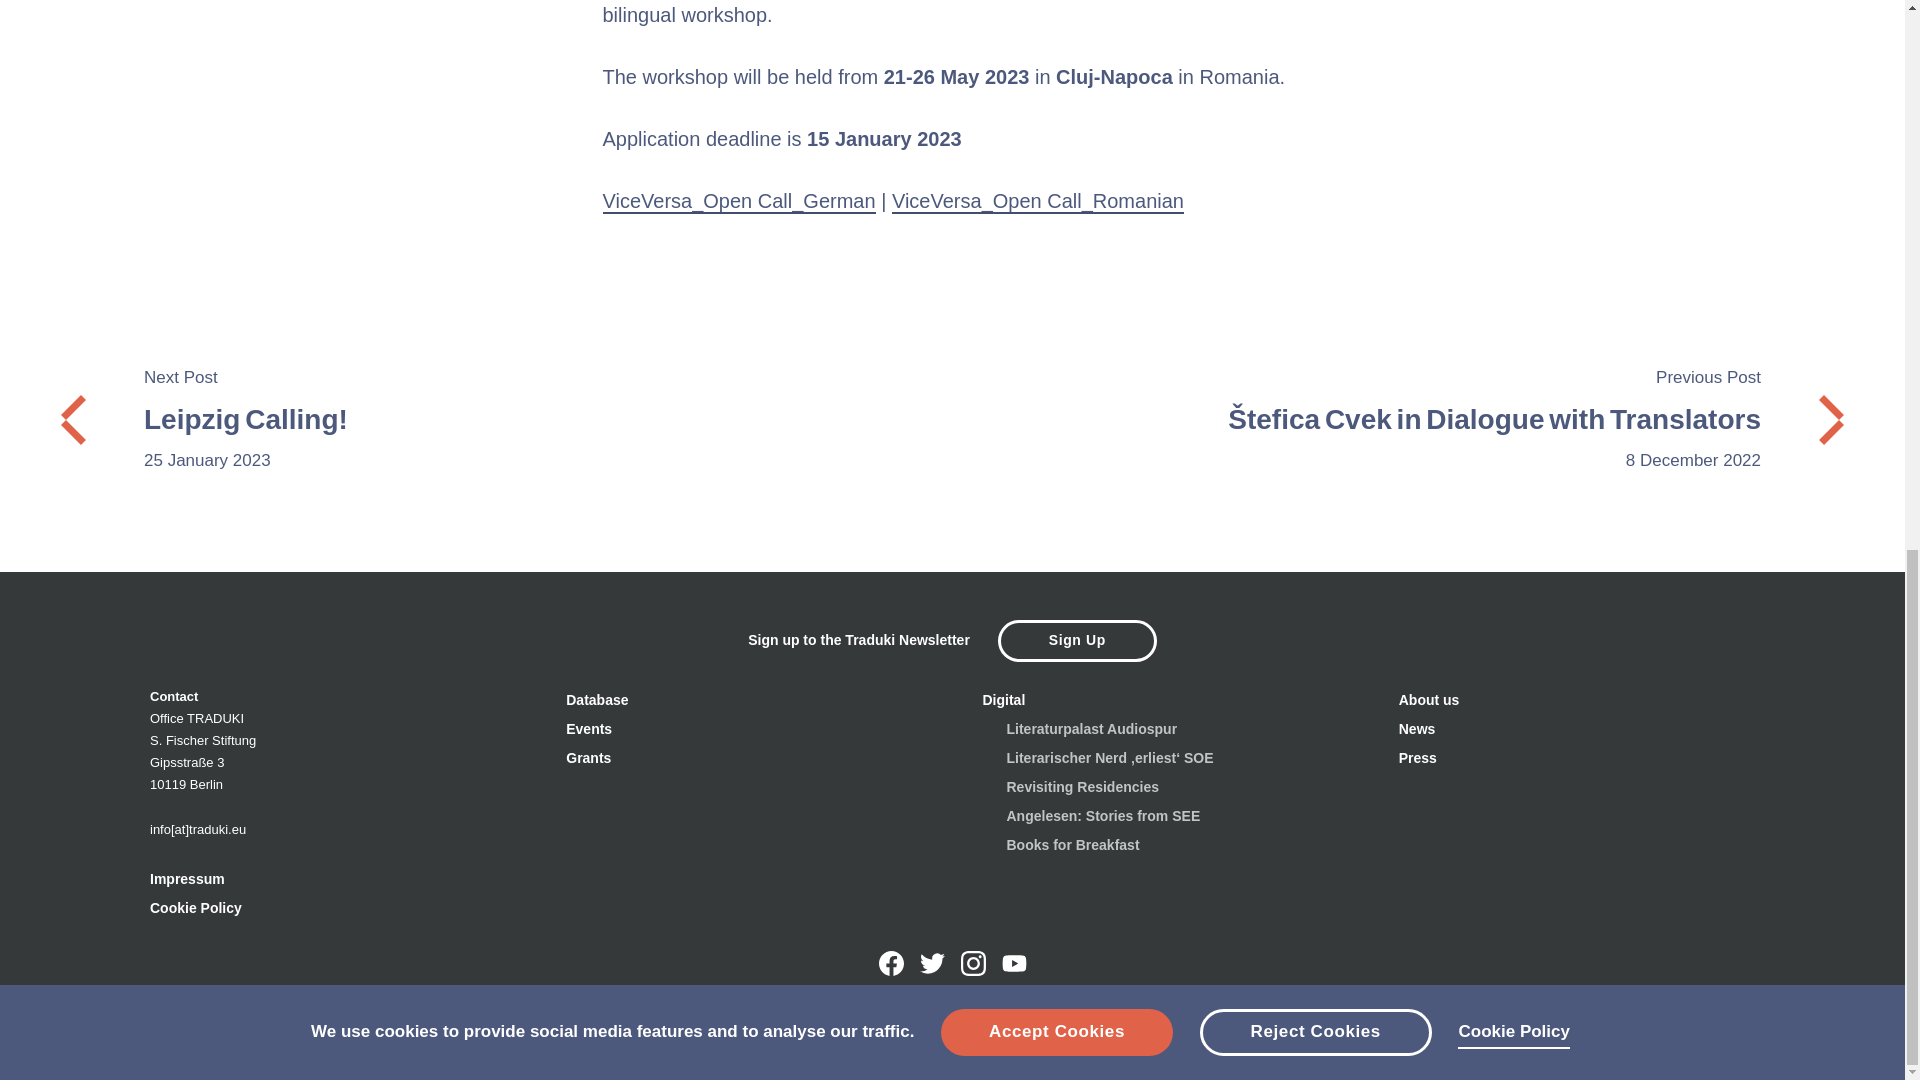  What do you see at coordinates (1082, 786) in the screenshot?
I see `Revisiting Residencies` at bounding box center [1082, 786].